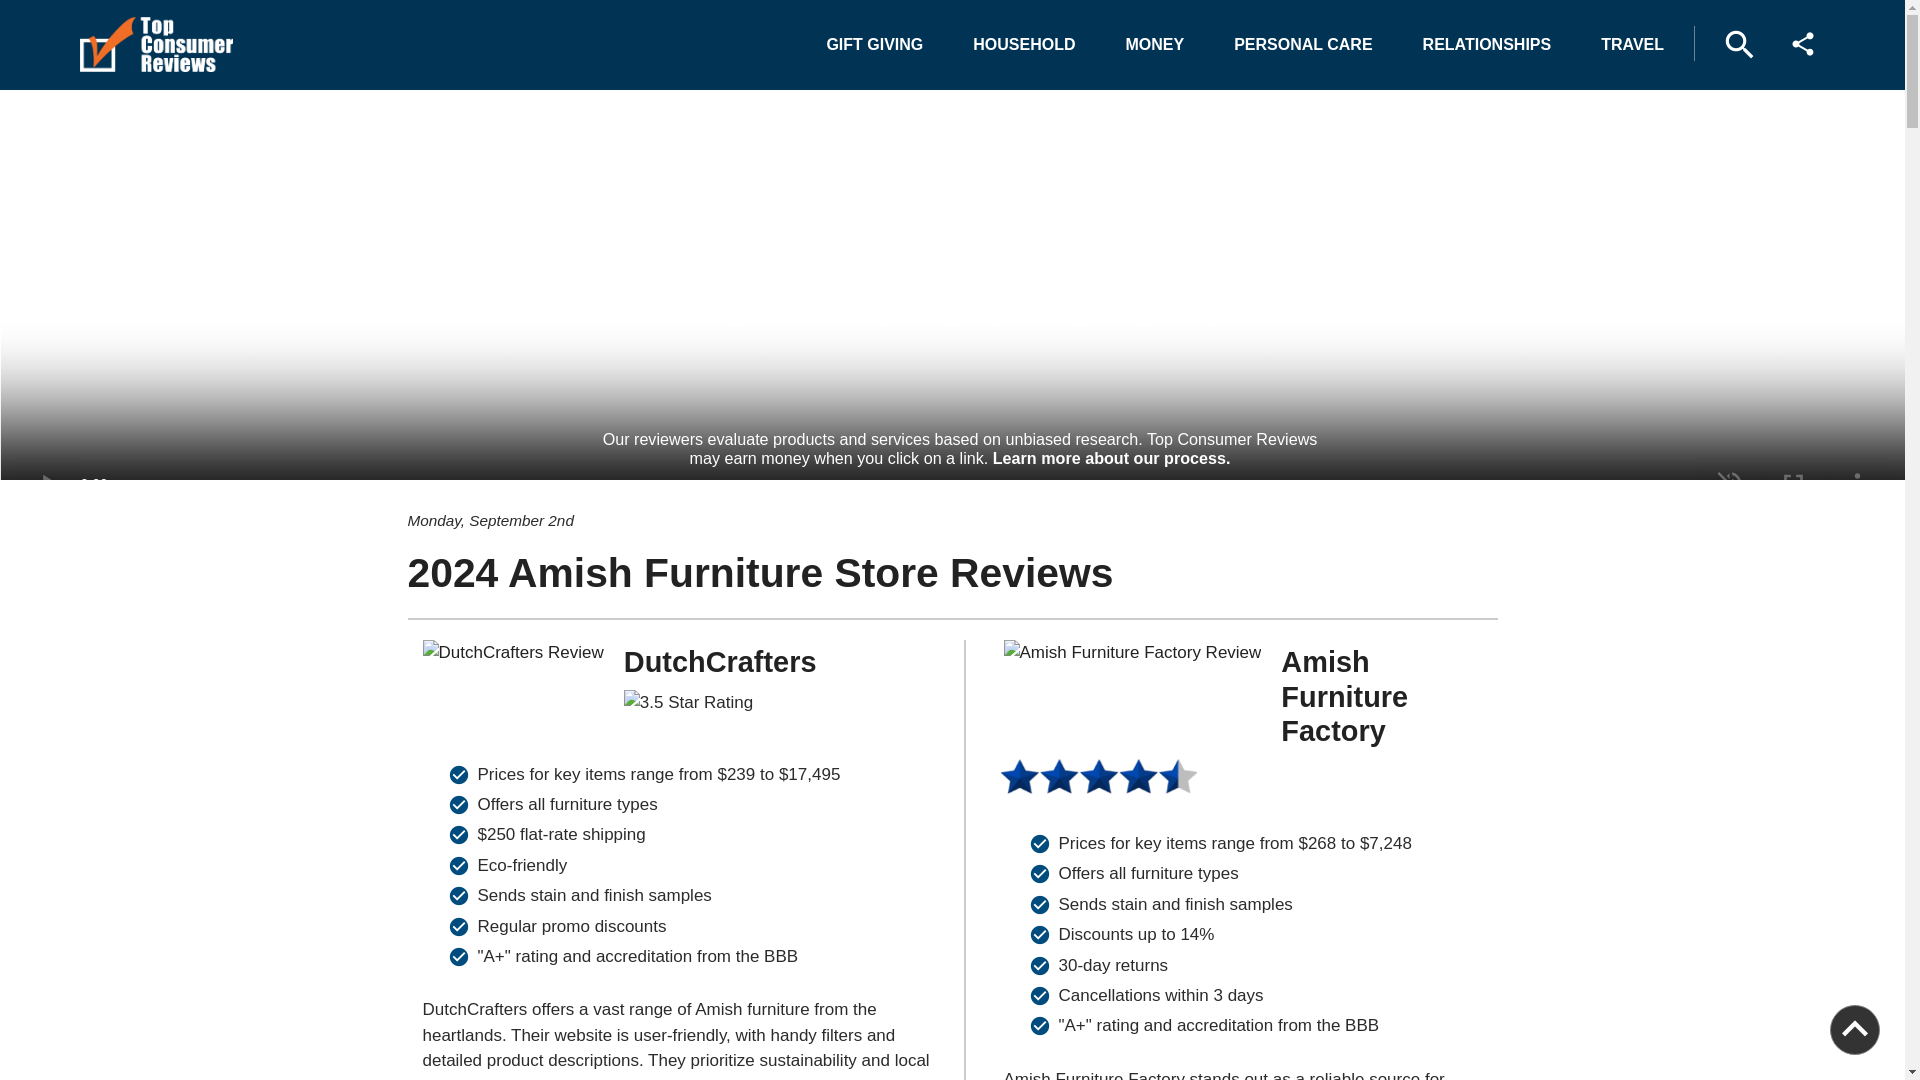 The height and width of the screenshot is (1080, 1920). What do you see at coordinates (1155, 44) in the screenshot?
I see `MONEY` at bounding box center [1155, 44].